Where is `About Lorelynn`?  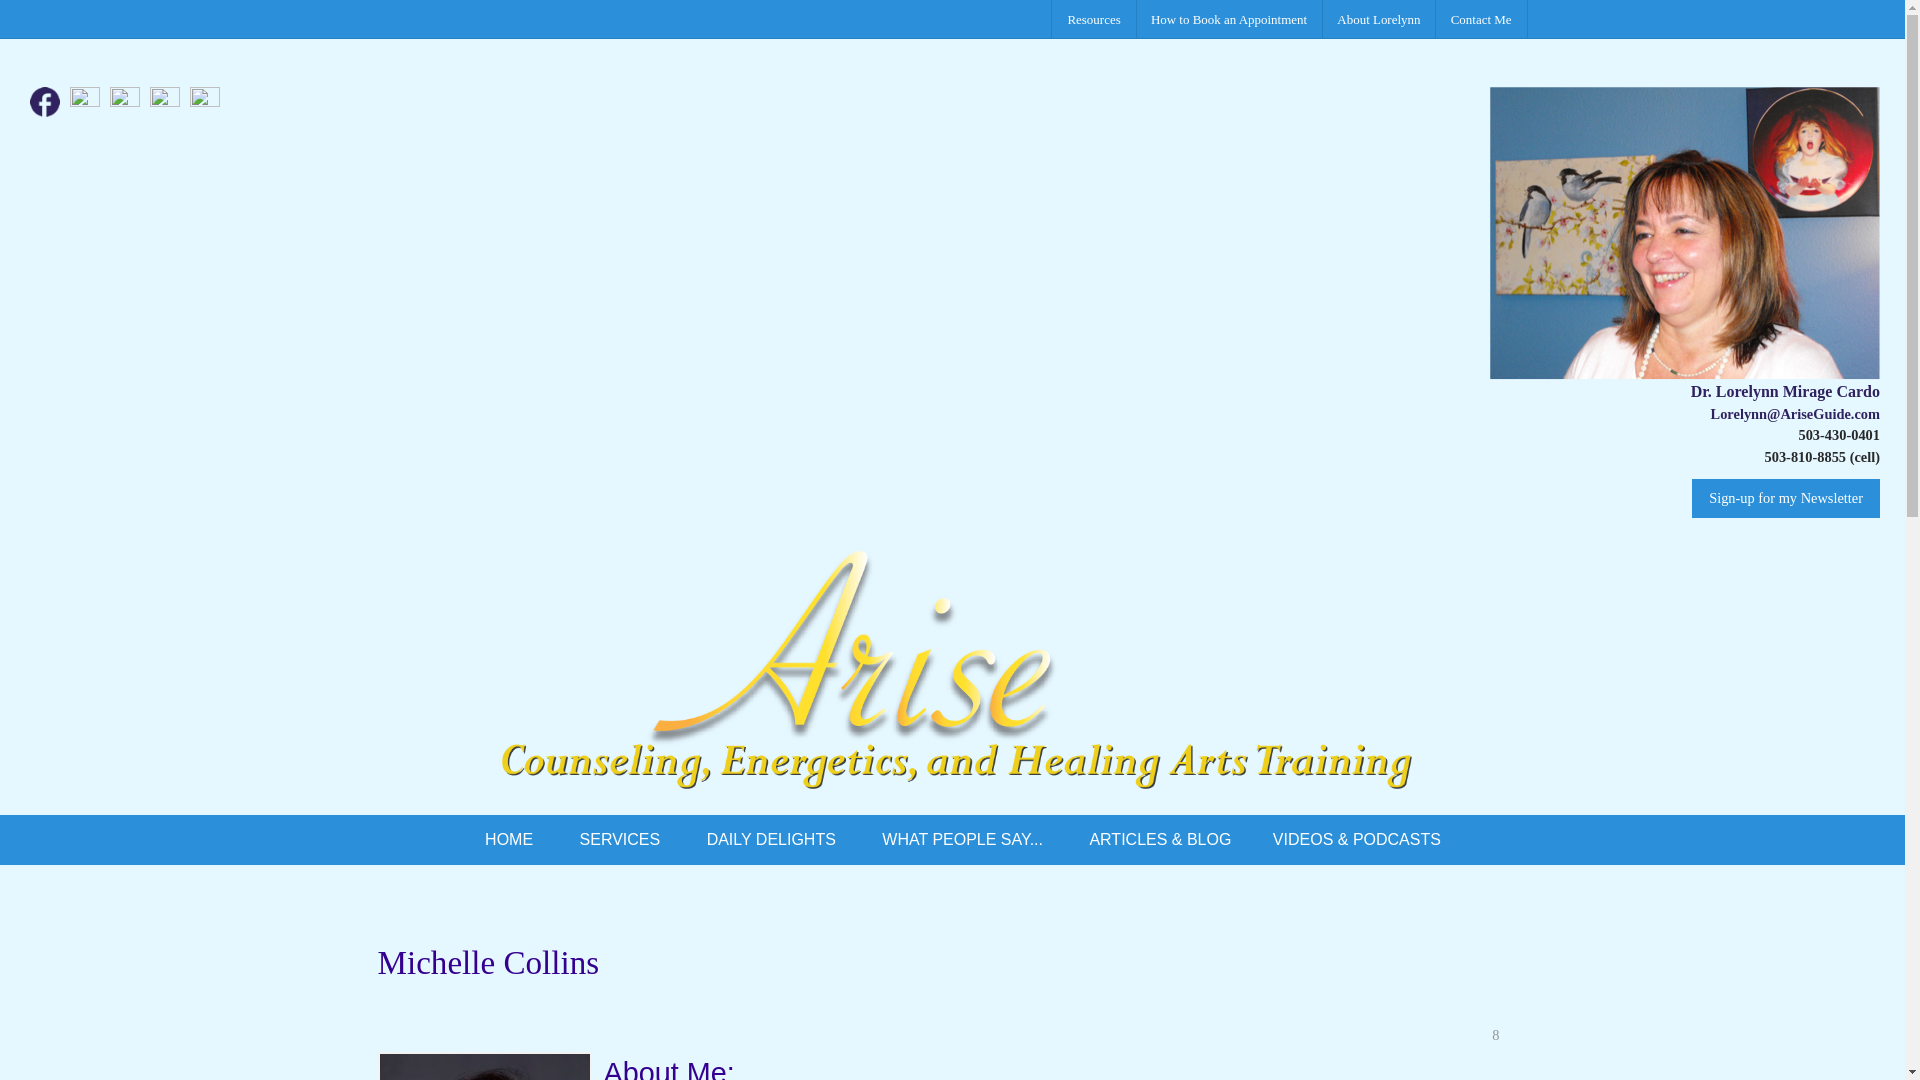
About Lorelynn is located at coordinates (1378, 18).